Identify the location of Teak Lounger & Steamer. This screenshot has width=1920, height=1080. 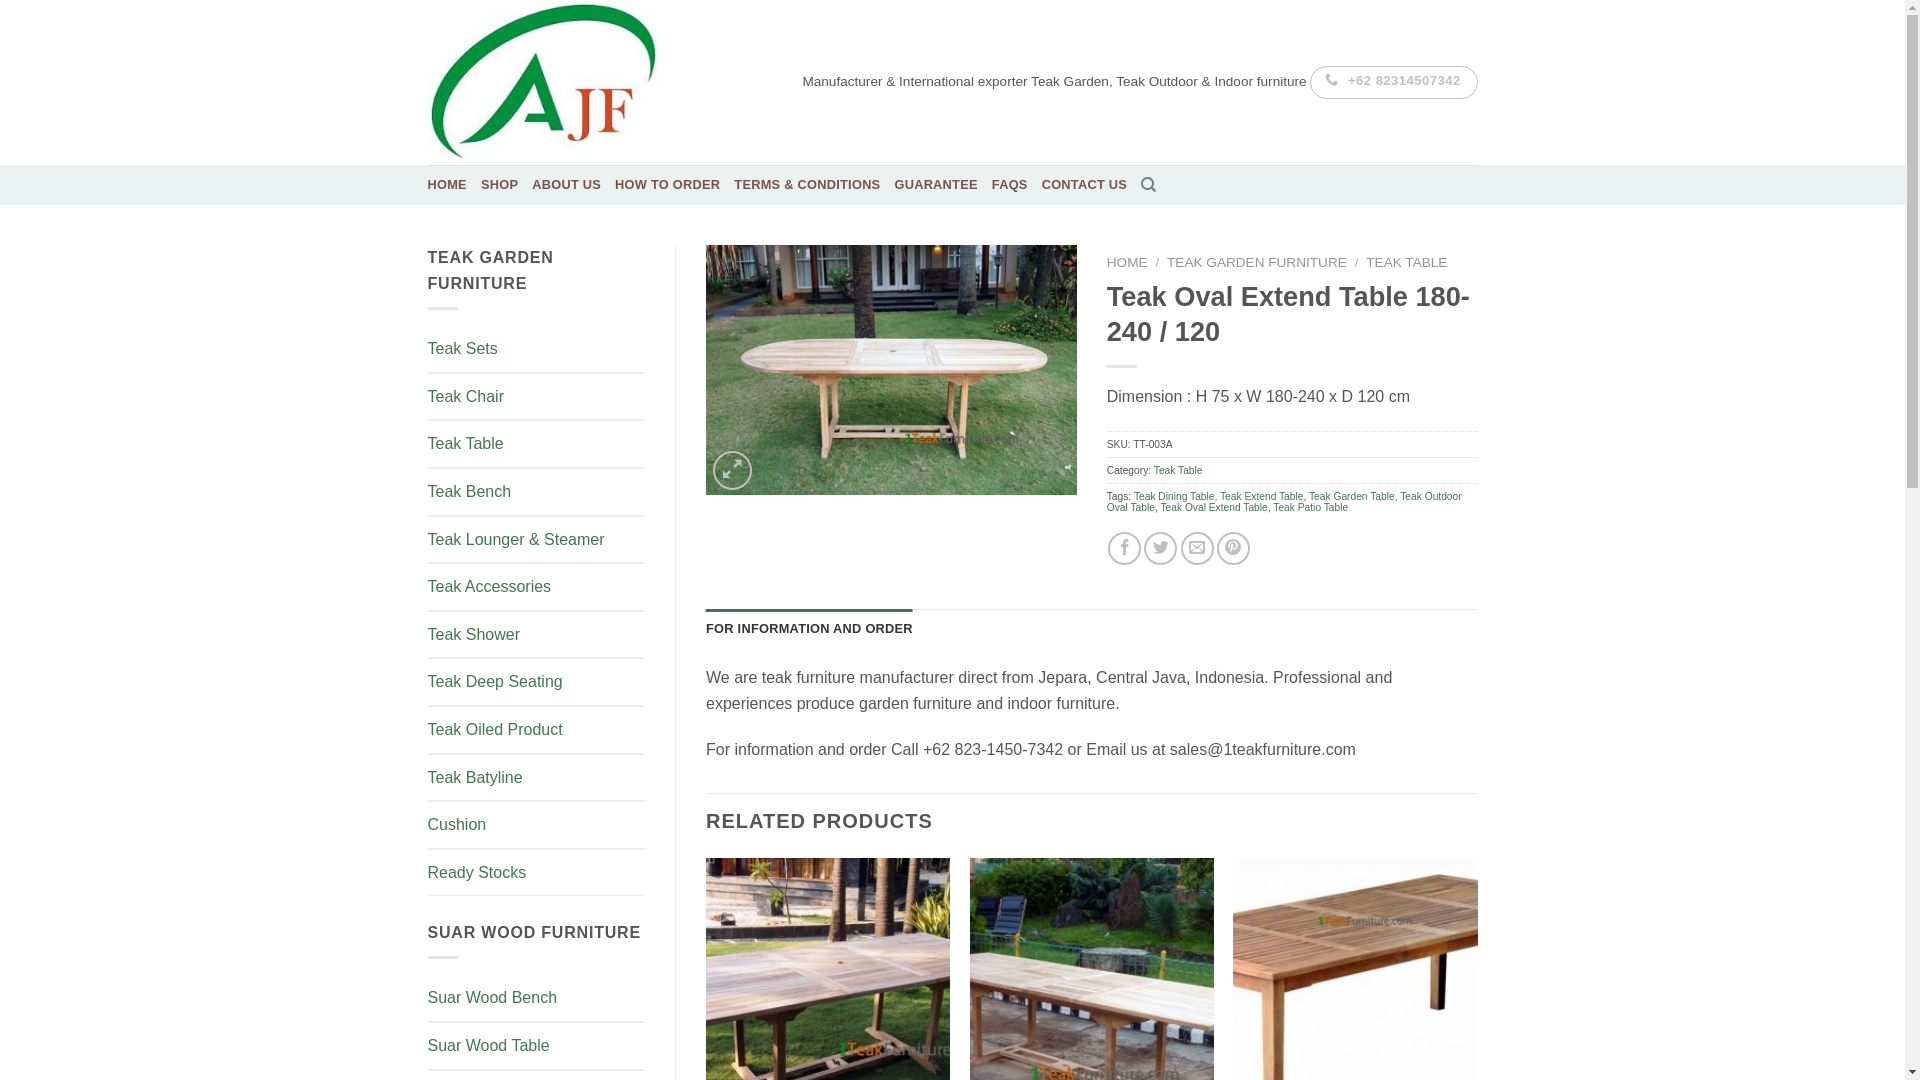
(537, 540).